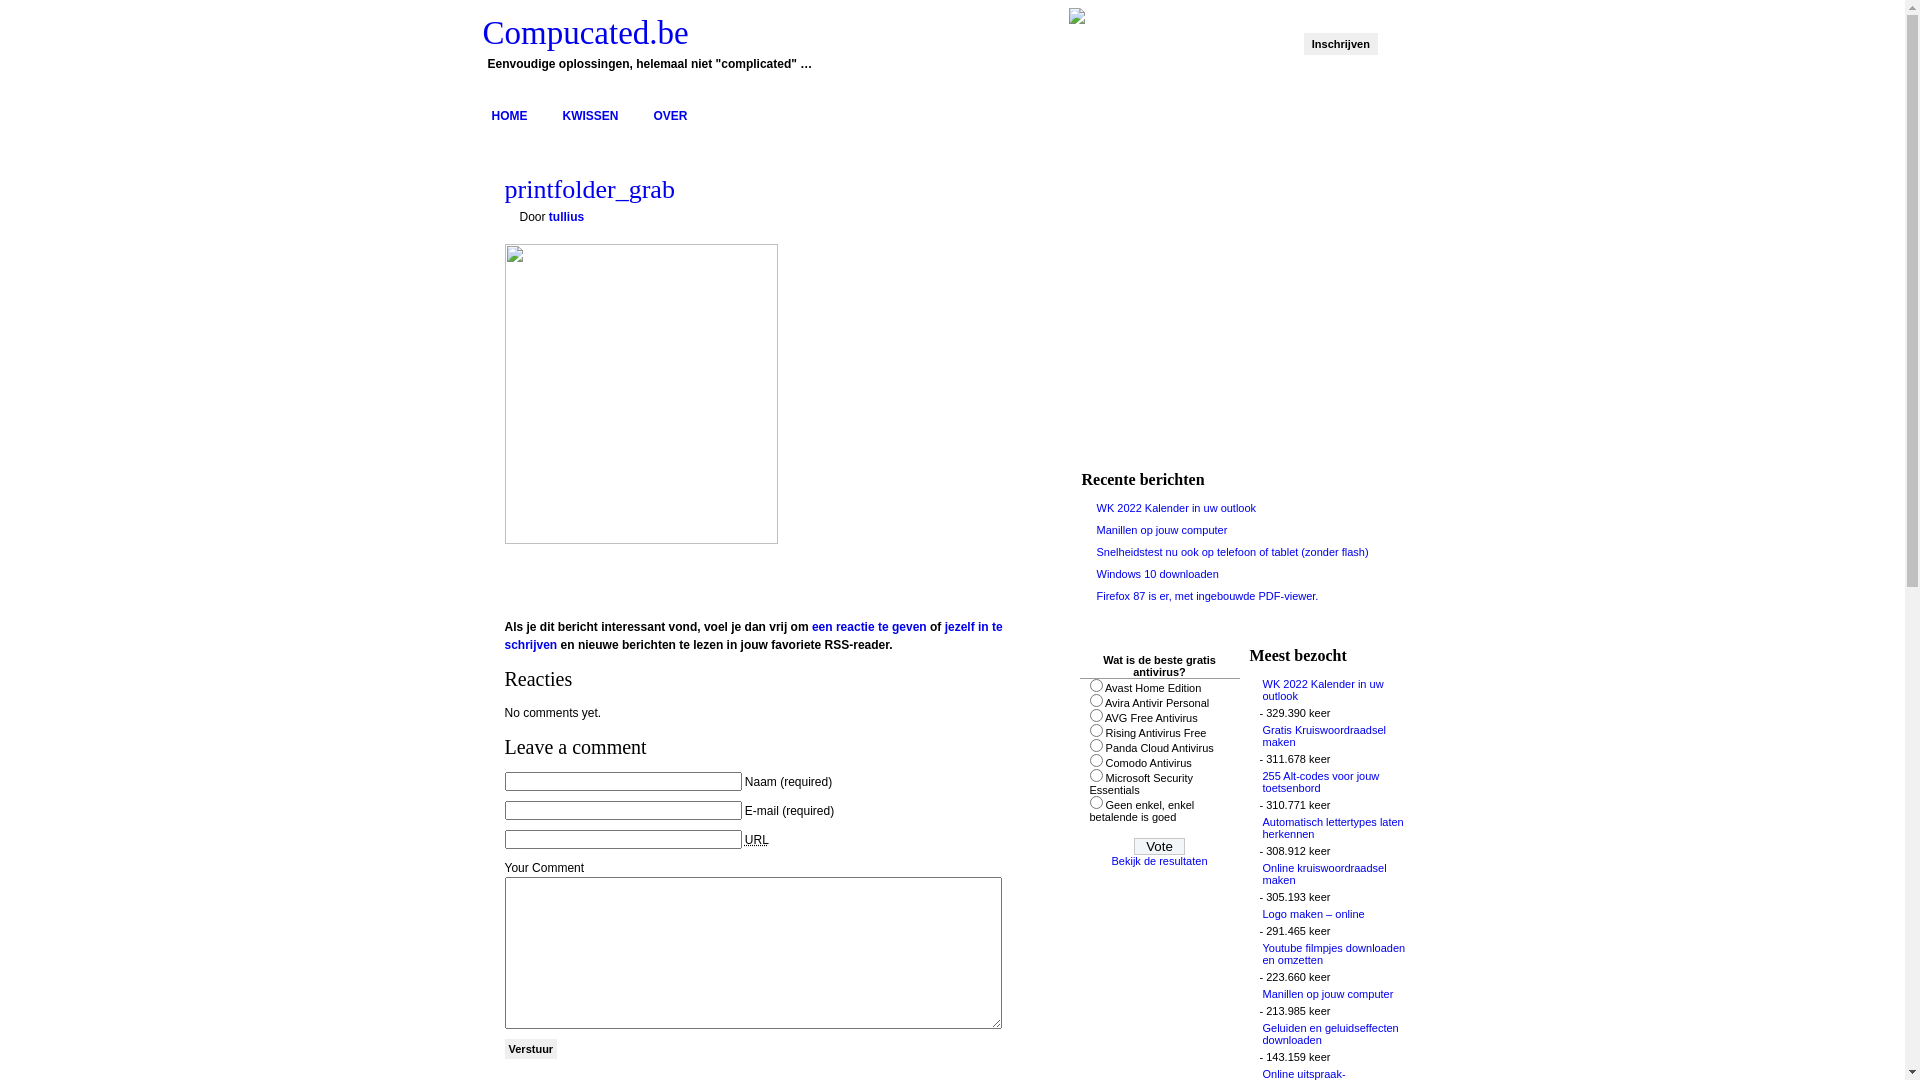 The height and width of the screenshot is (1080, 1920). What do you see at coordinates (1176, 508) in the screenshot?
I see `WK 2022 Kalender in uw outlook` at bounding box center [1176, 508].